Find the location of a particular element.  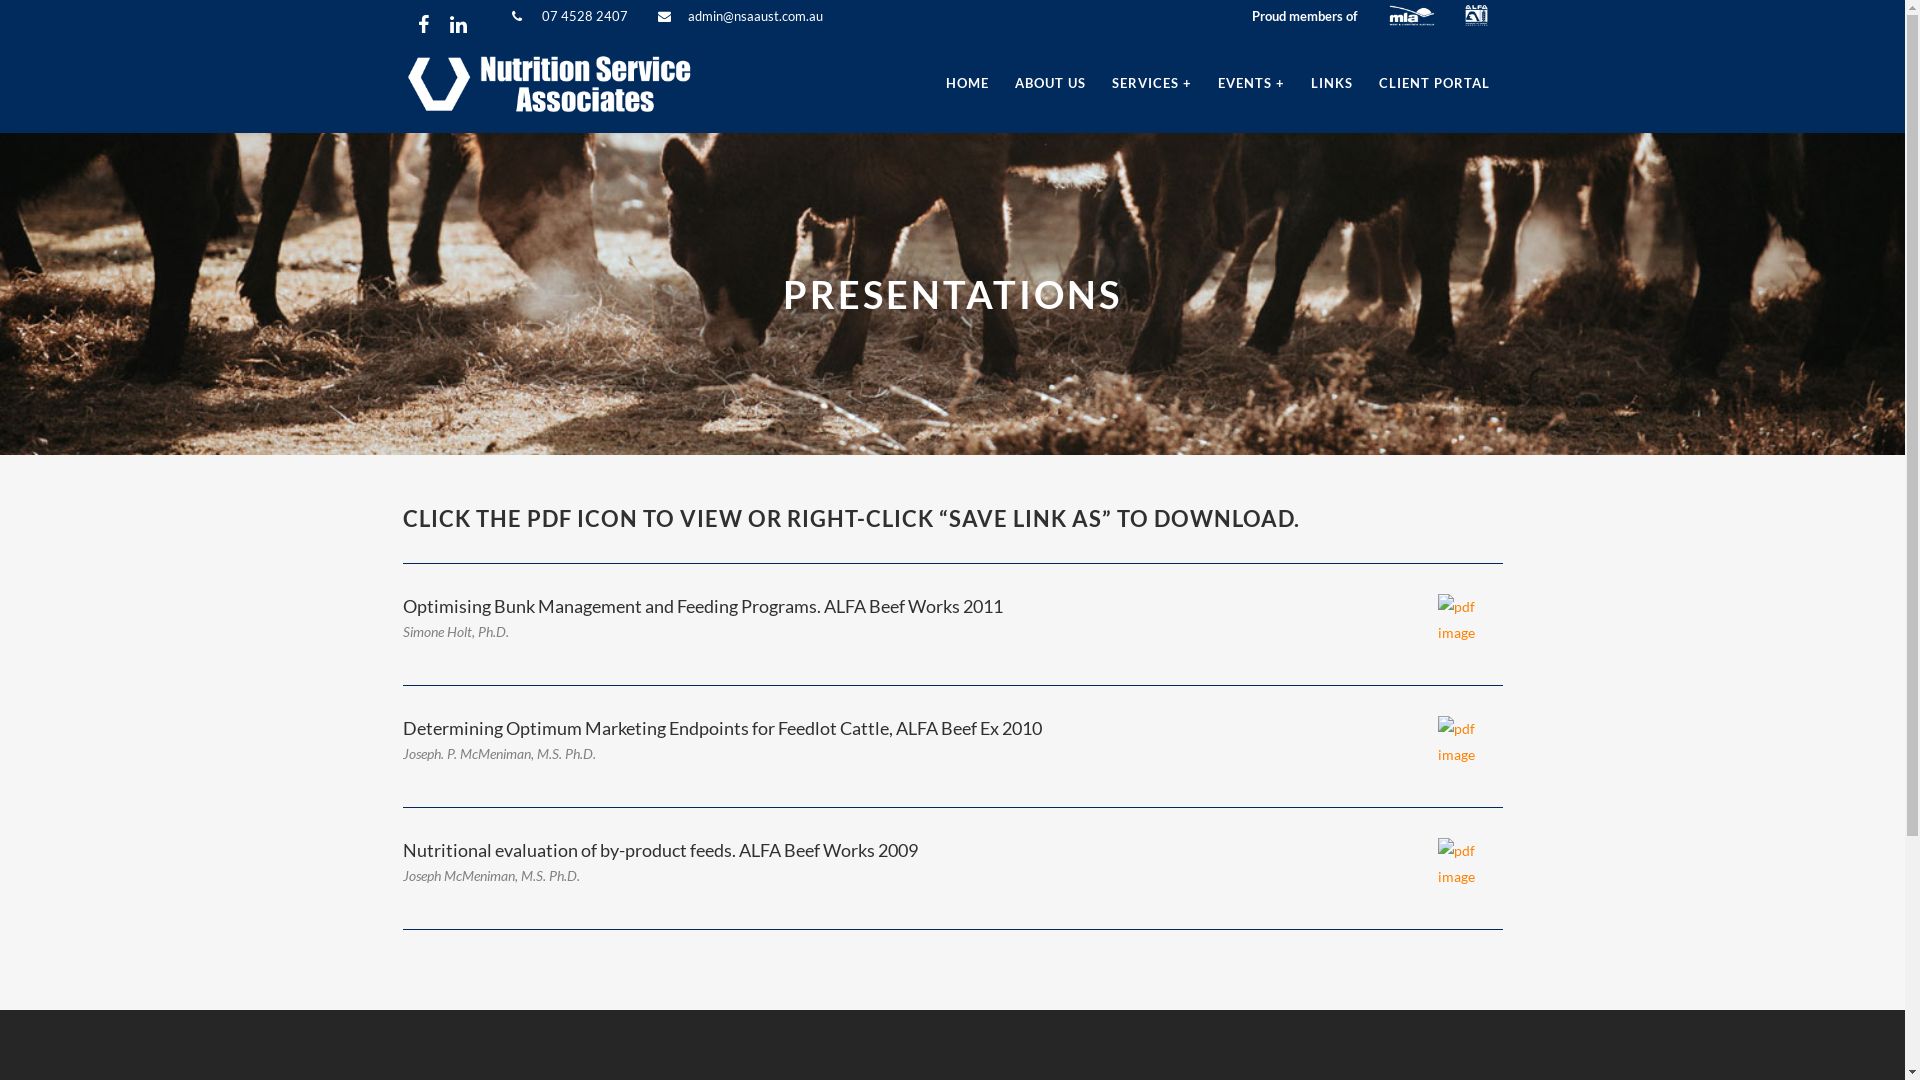

HOME is located at coordinates (966, 83).